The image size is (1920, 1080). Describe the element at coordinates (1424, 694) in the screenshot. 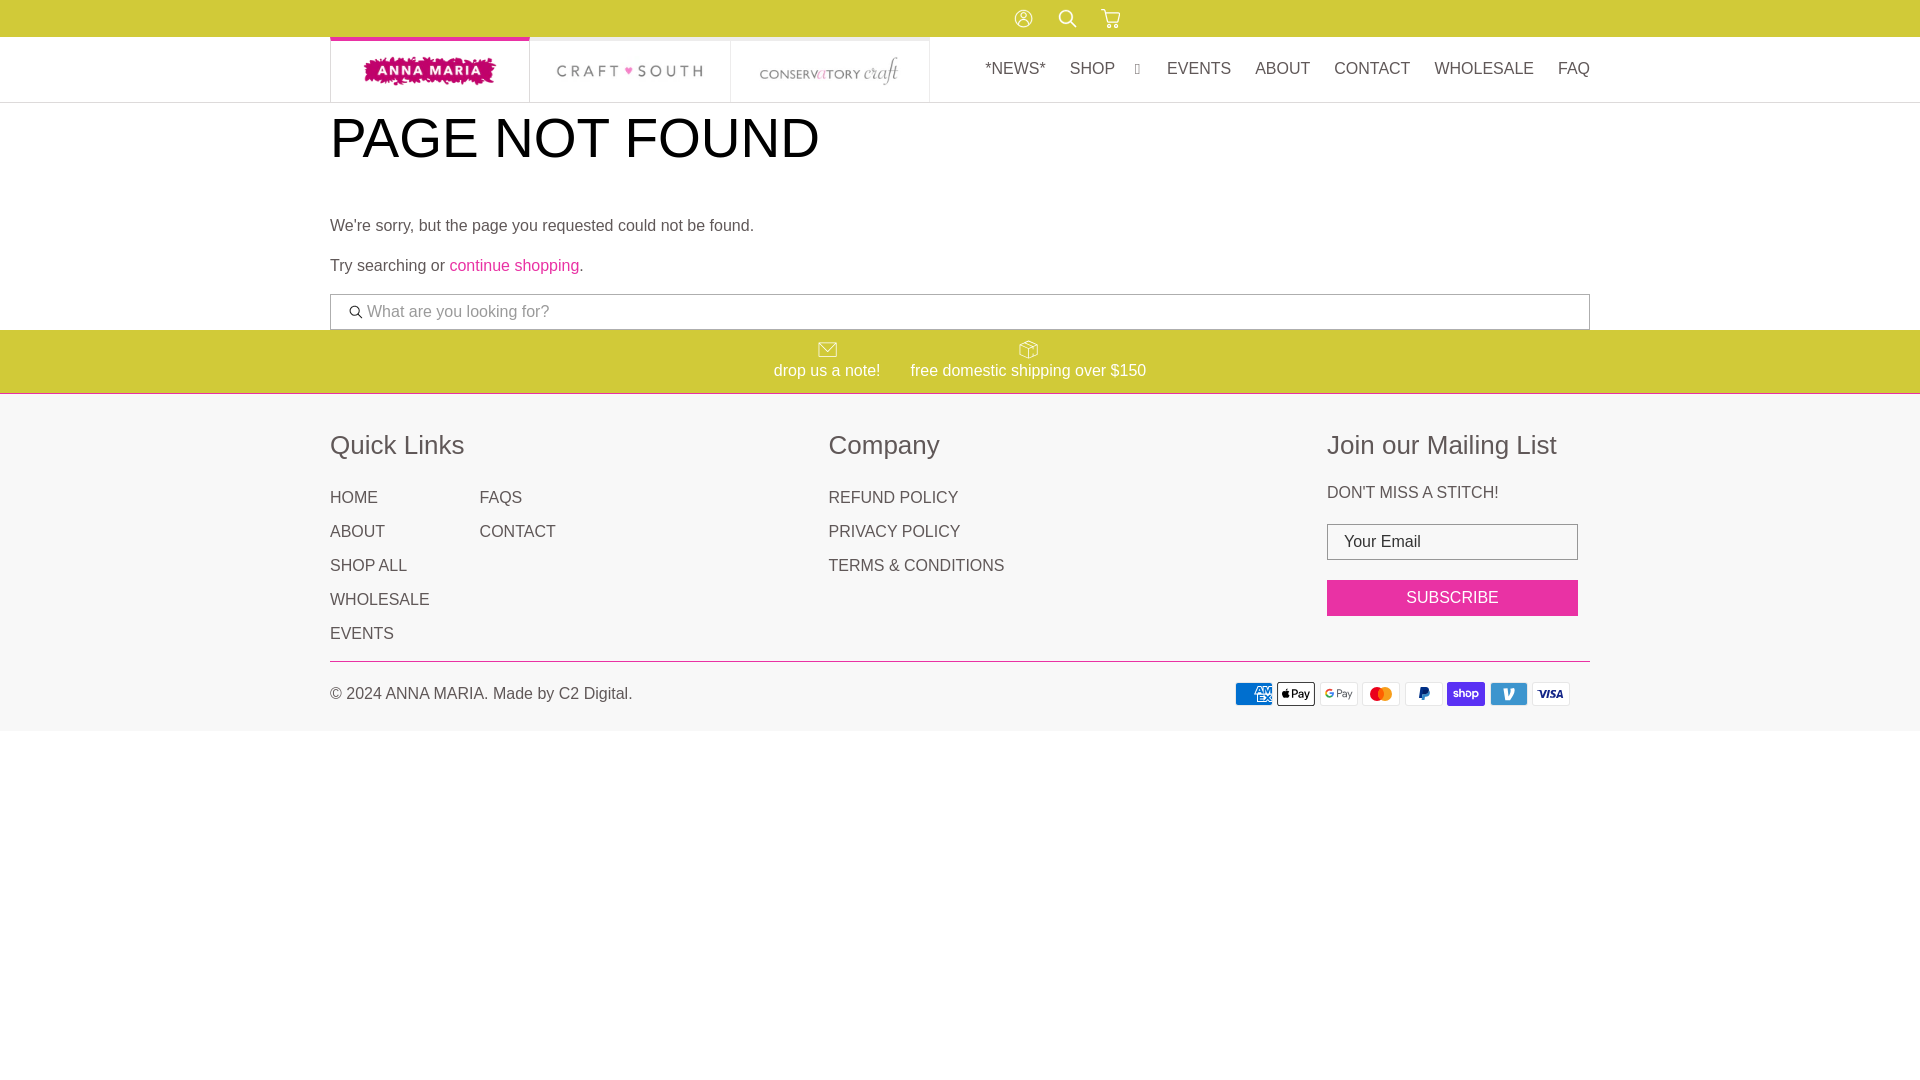

I see `PayPal` at that location.